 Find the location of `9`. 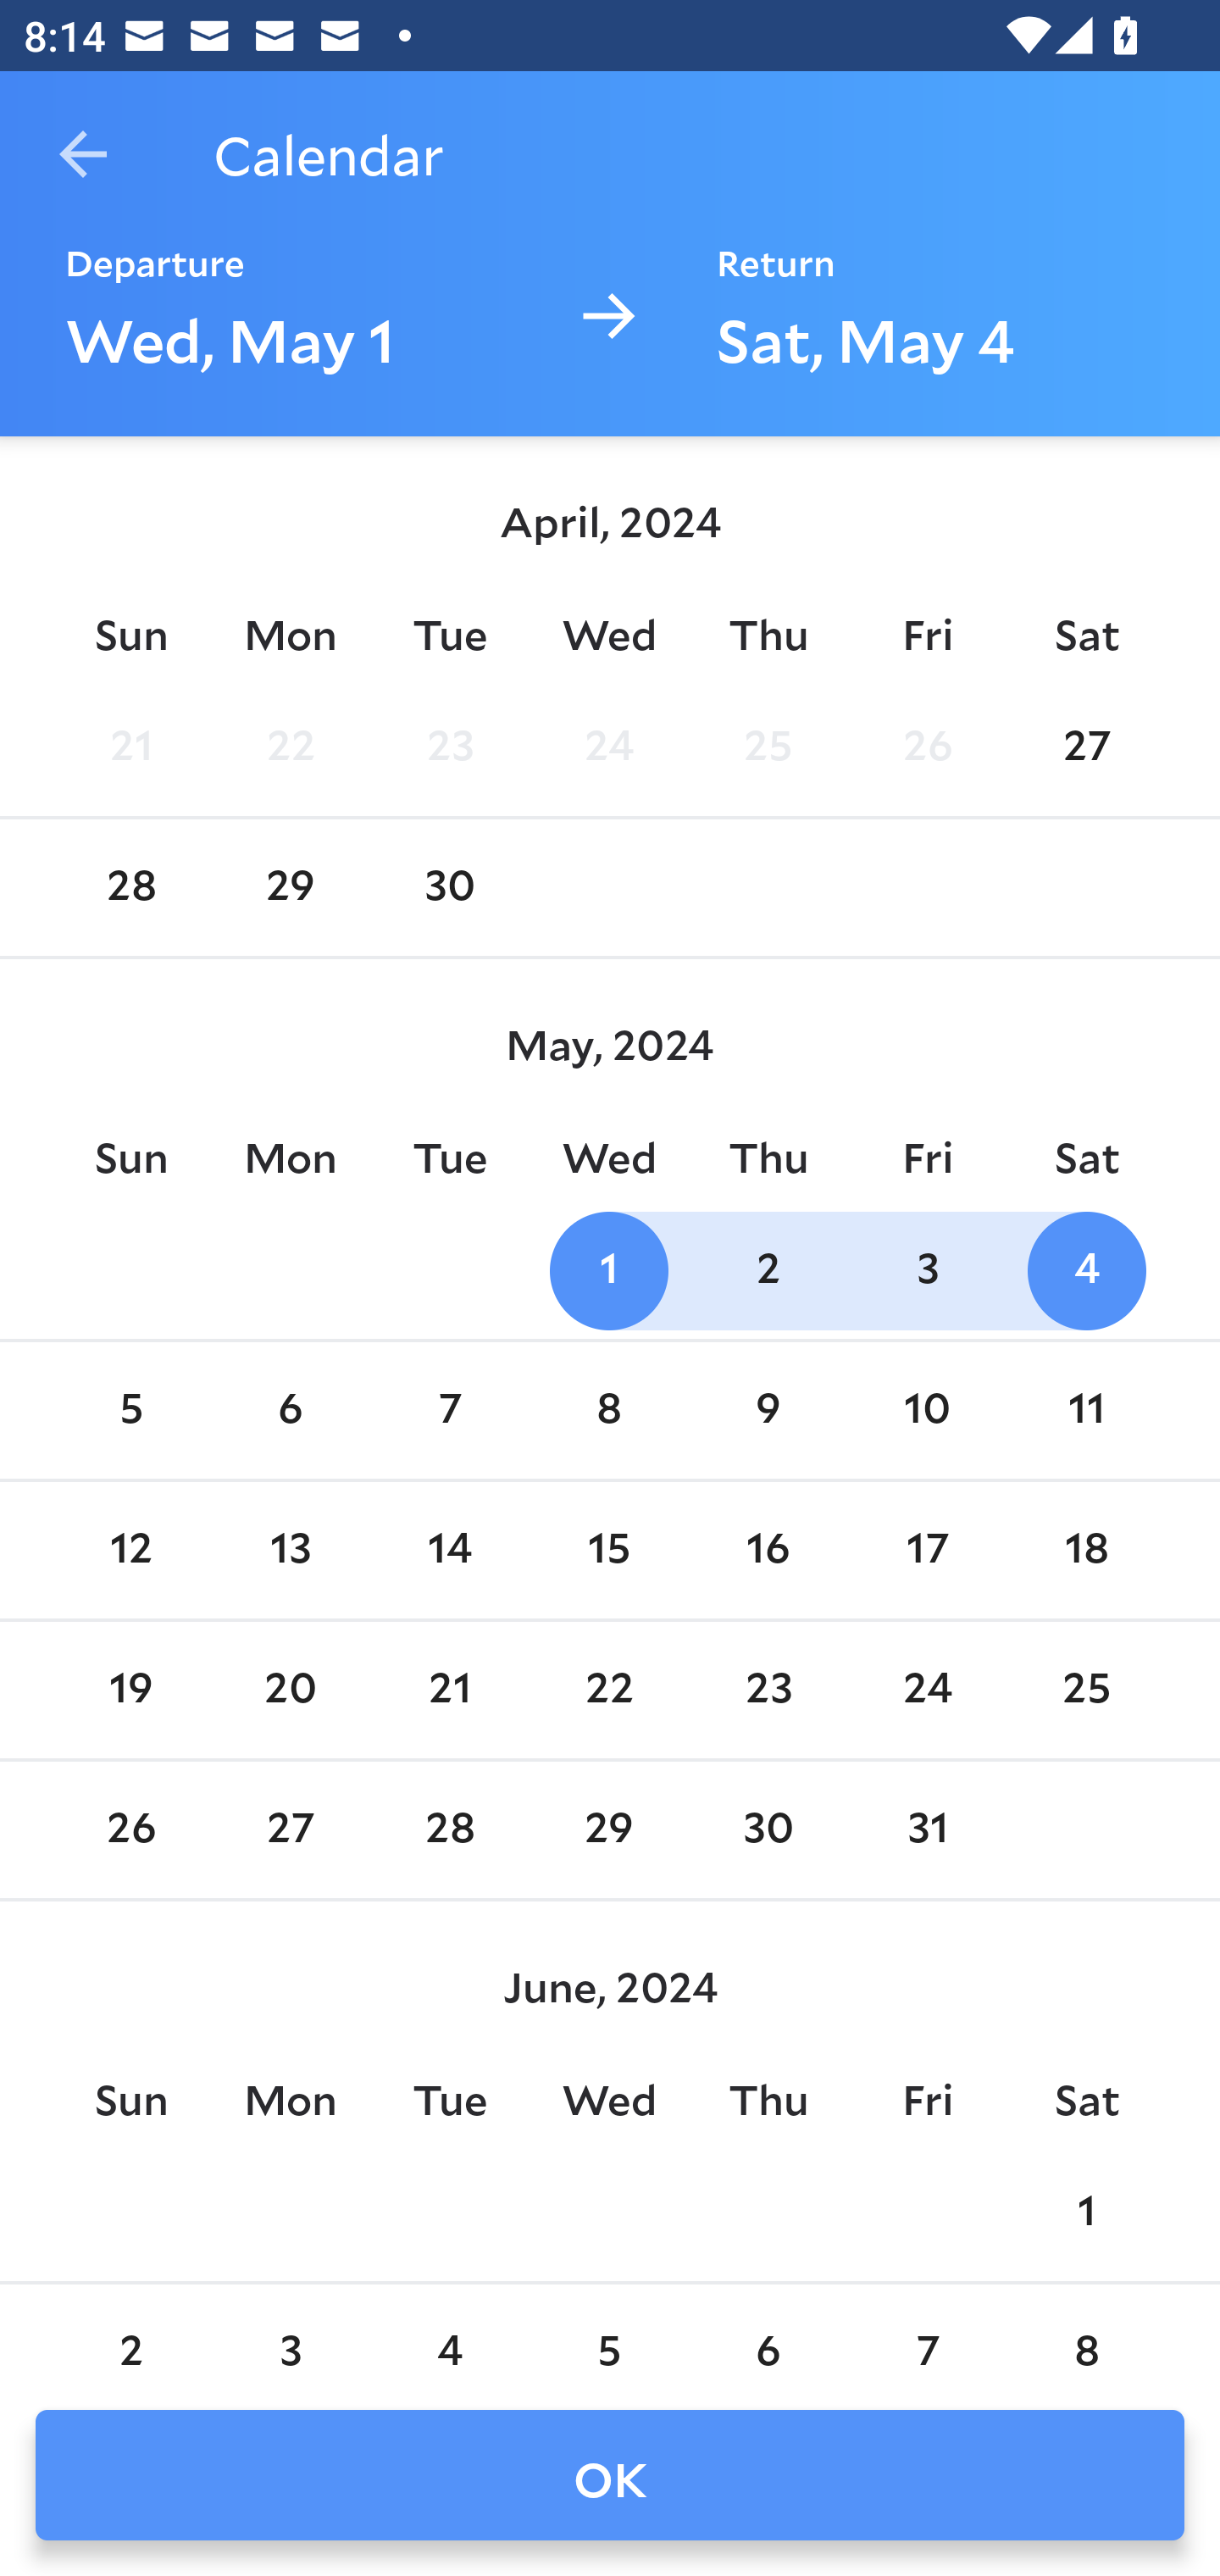

9 is located at coordinates (768, 1412).